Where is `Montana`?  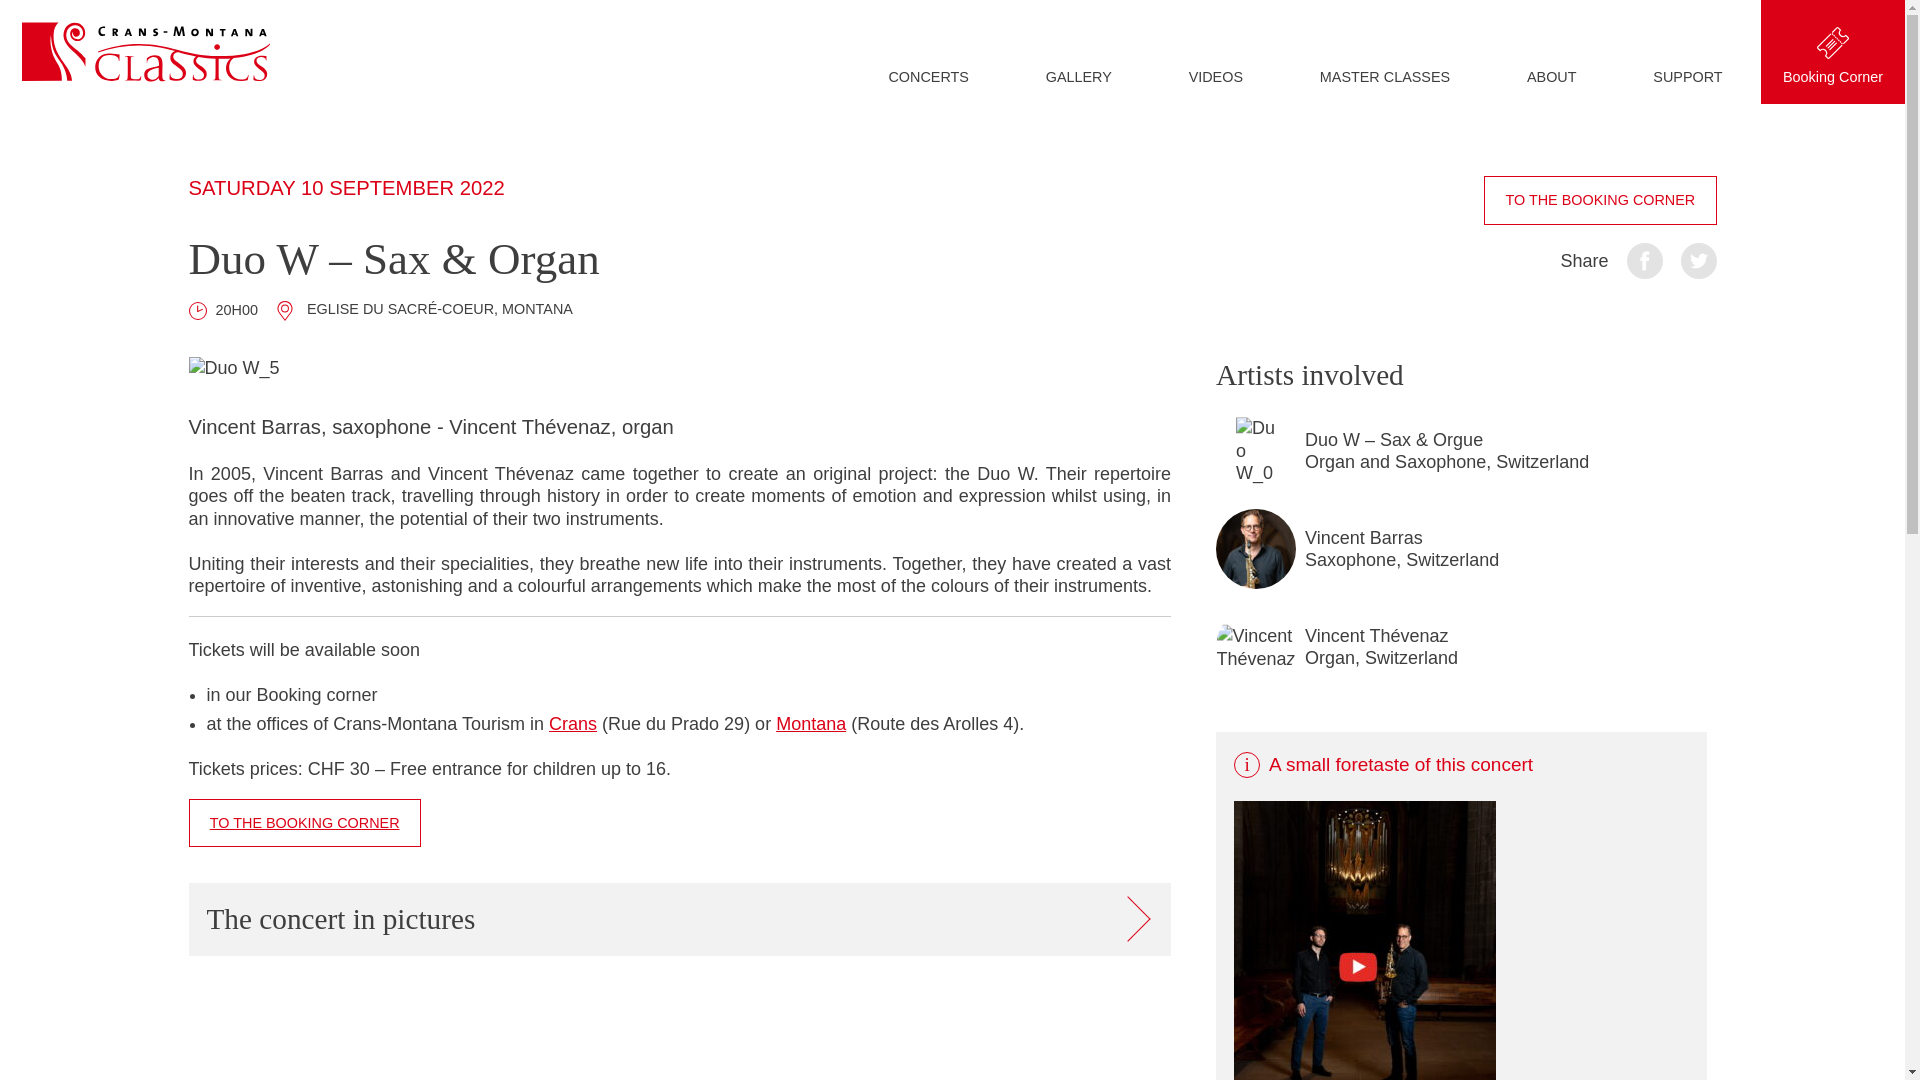 Montana is located at coordinates (810, 724).